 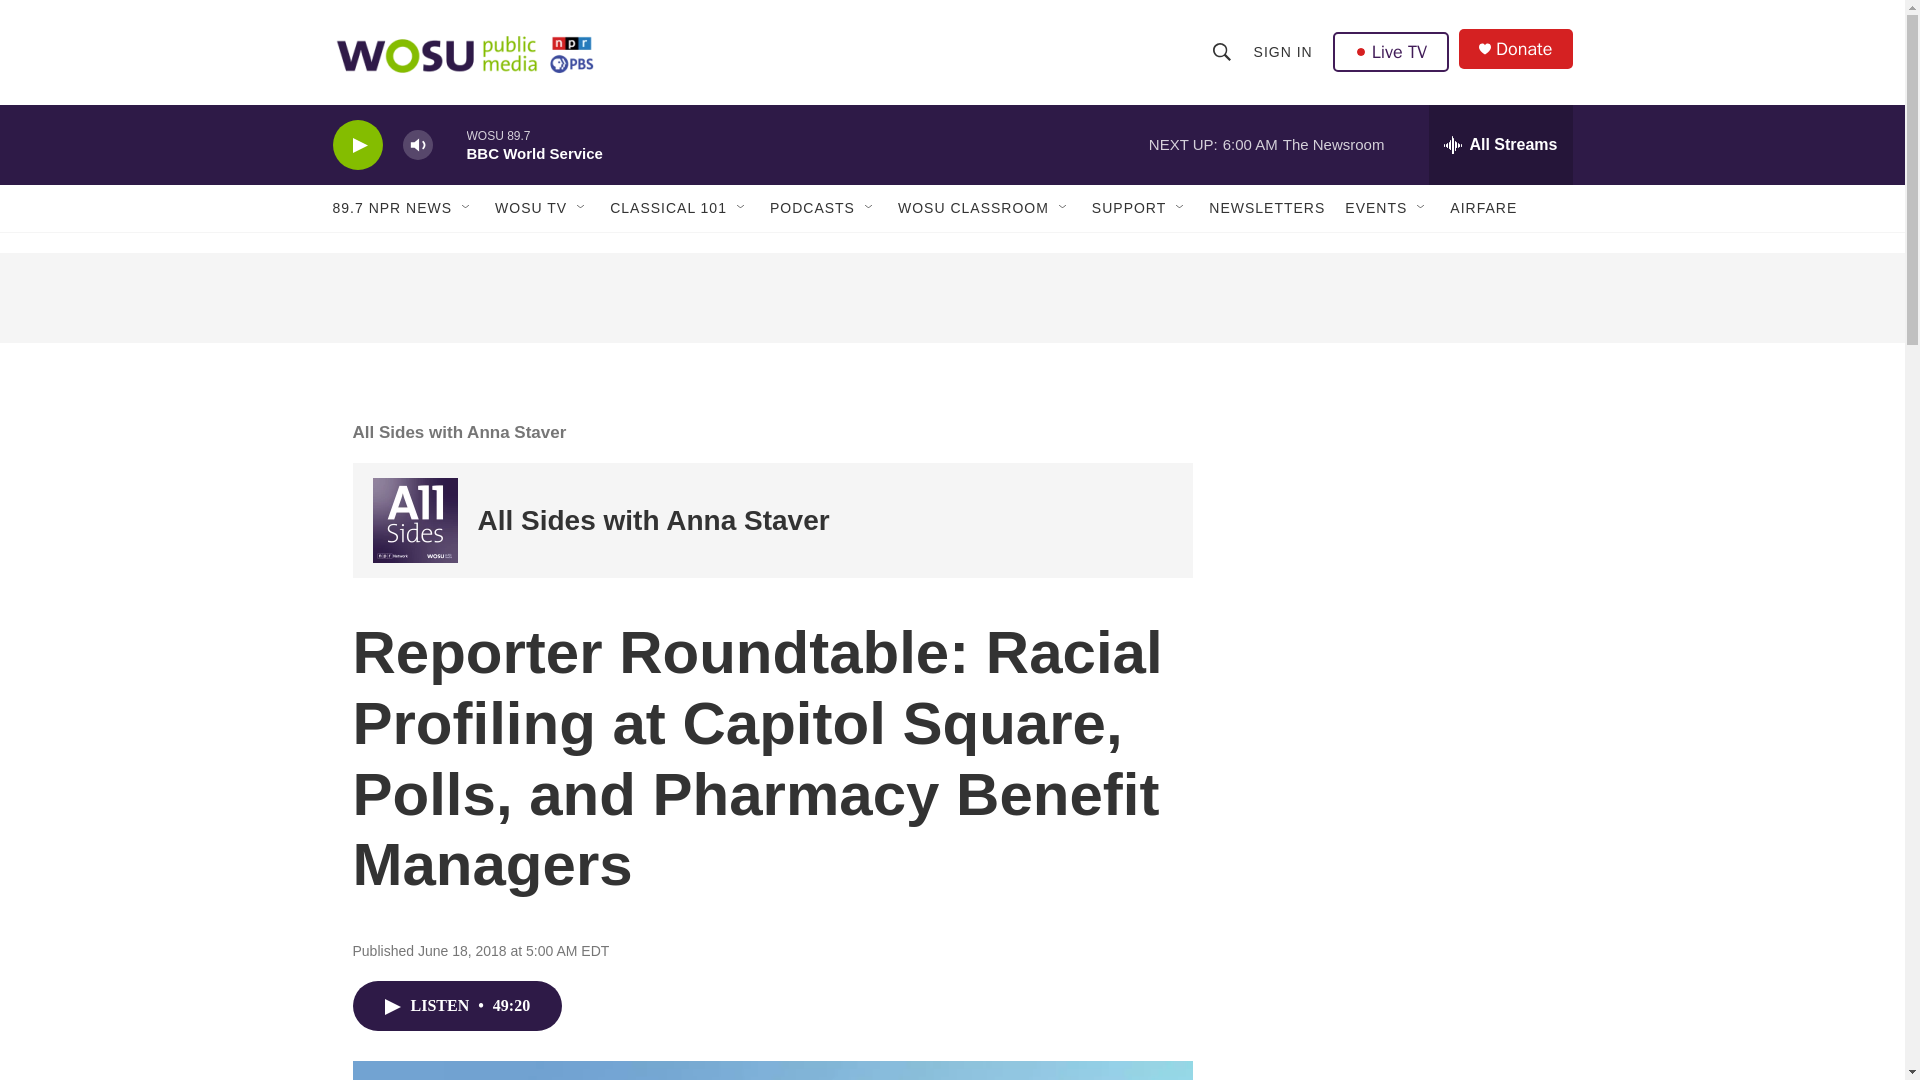 I want to click on 3rd party ad content, so click(x=1401, y=528).